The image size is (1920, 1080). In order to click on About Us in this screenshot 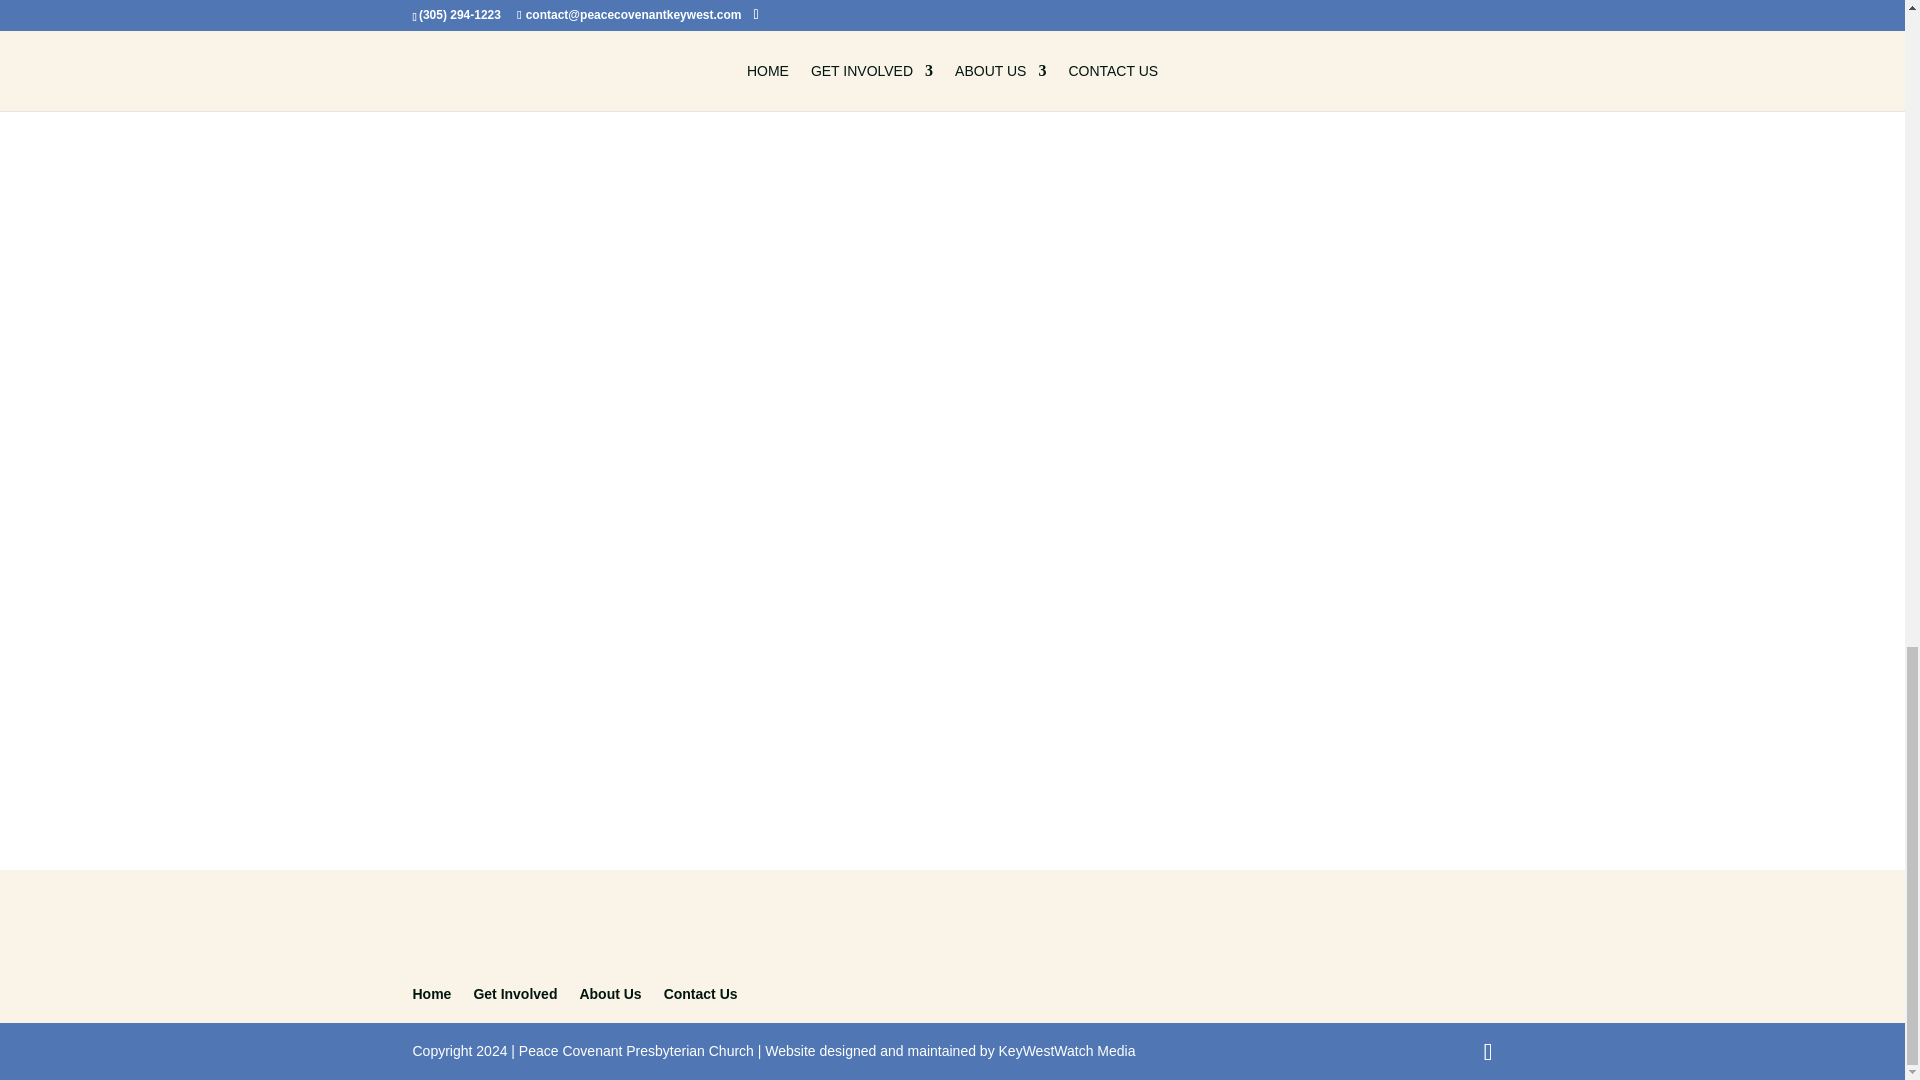, I will do `click(610, 994)`.